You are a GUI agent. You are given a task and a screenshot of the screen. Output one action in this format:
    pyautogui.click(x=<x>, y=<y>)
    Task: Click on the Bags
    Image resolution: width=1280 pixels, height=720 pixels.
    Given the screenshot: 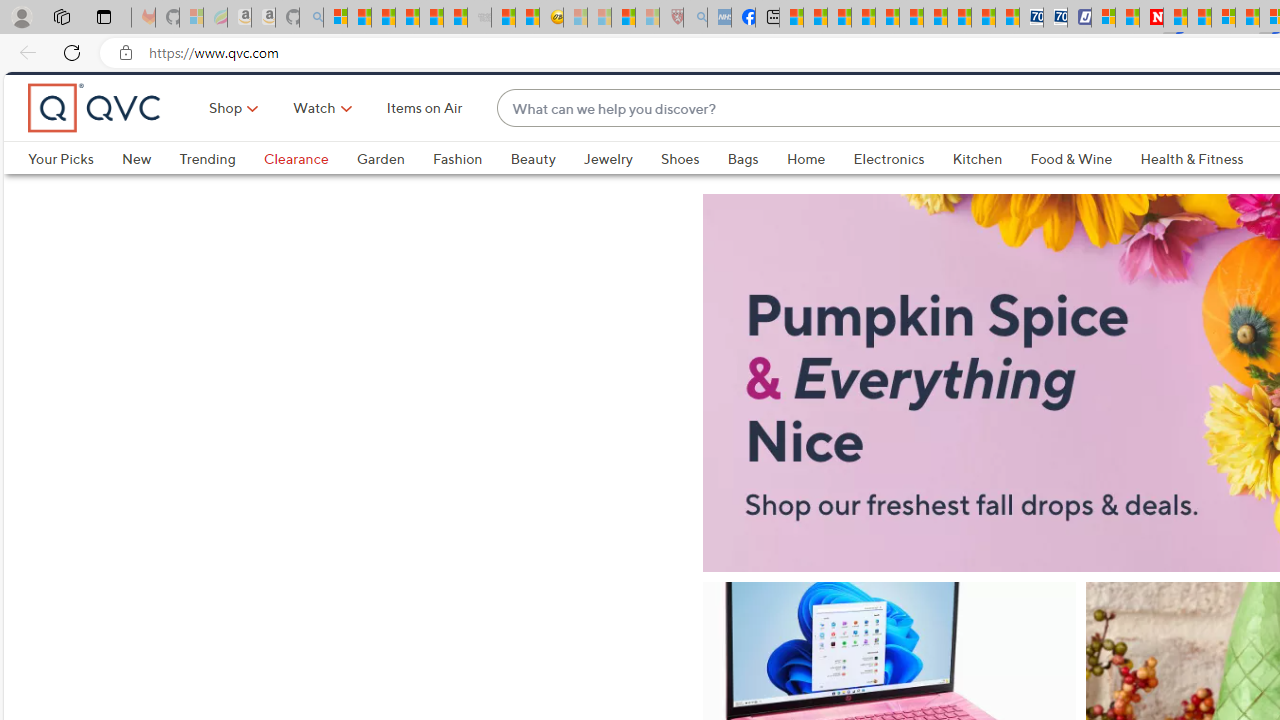 What is the action you would take?
    pyautogui.click(x=757, y=192)
    